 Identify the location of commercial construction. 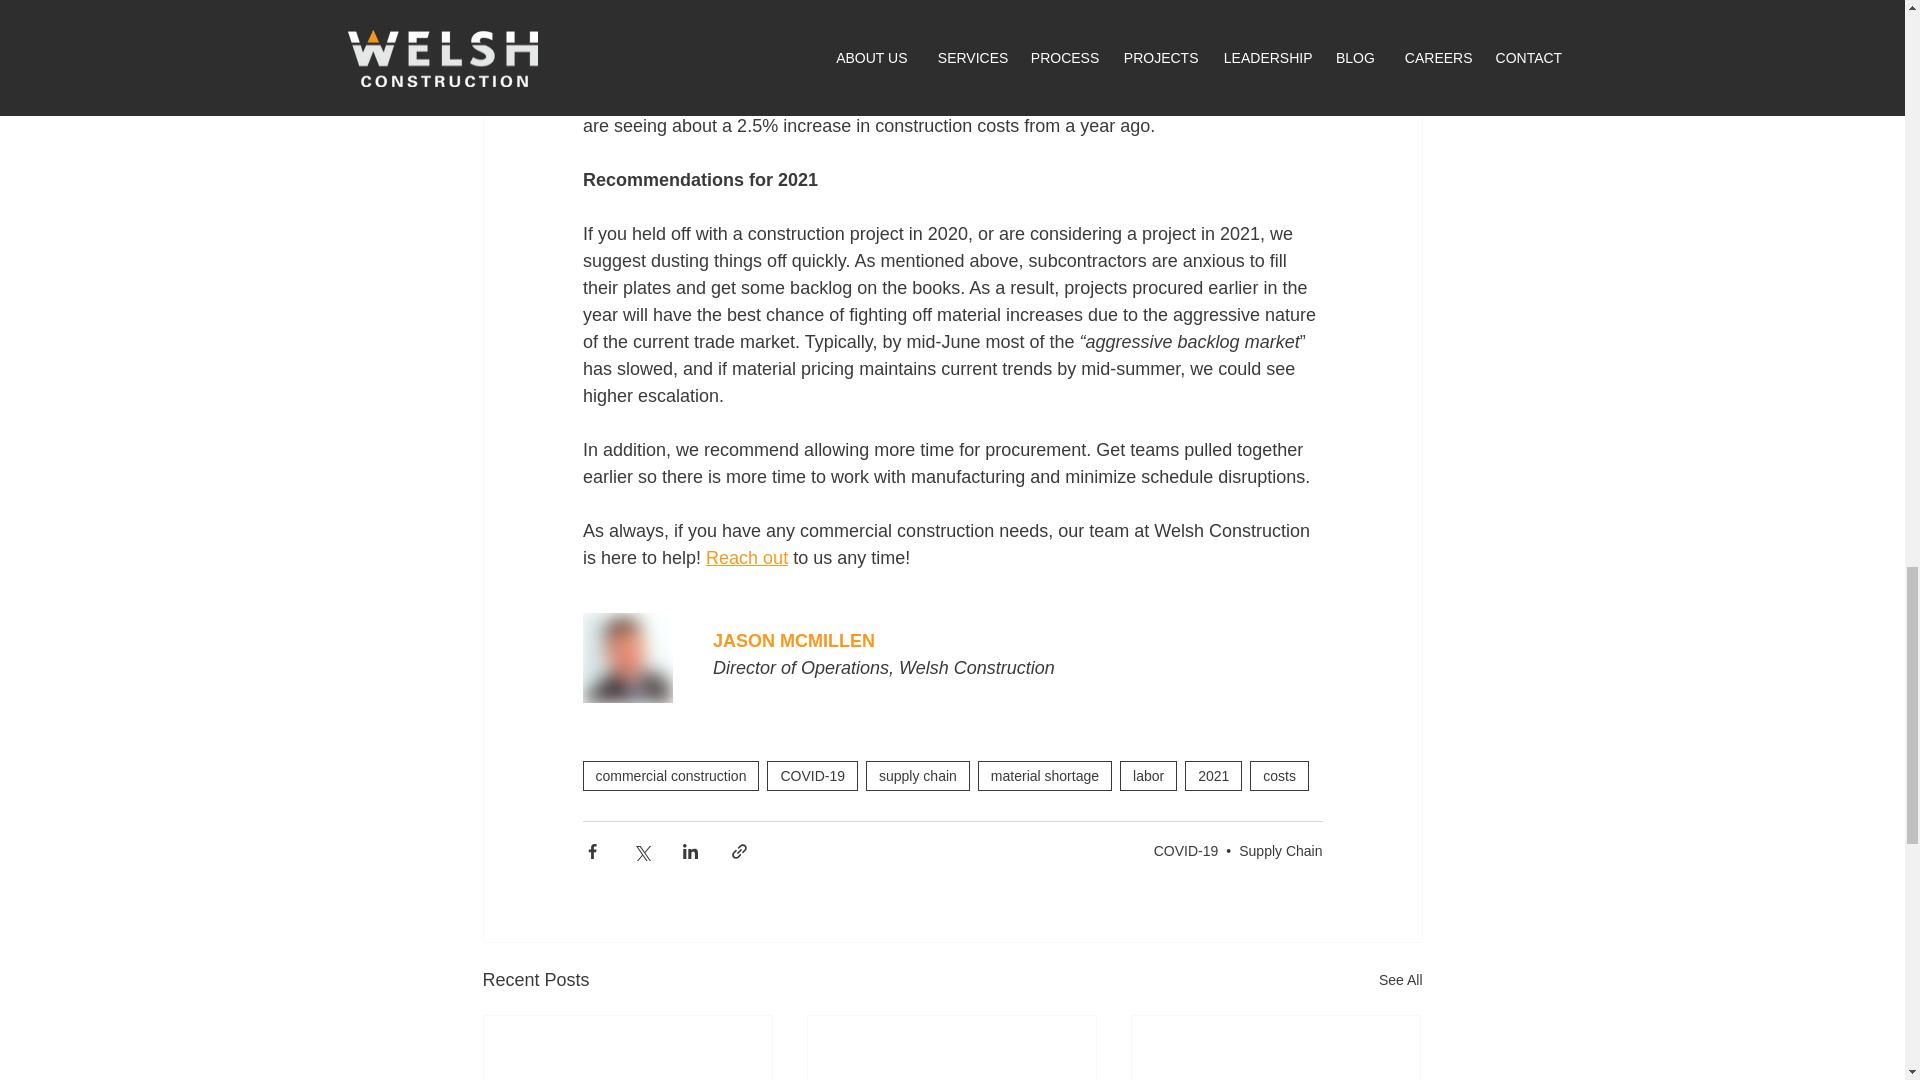
(670, 776).